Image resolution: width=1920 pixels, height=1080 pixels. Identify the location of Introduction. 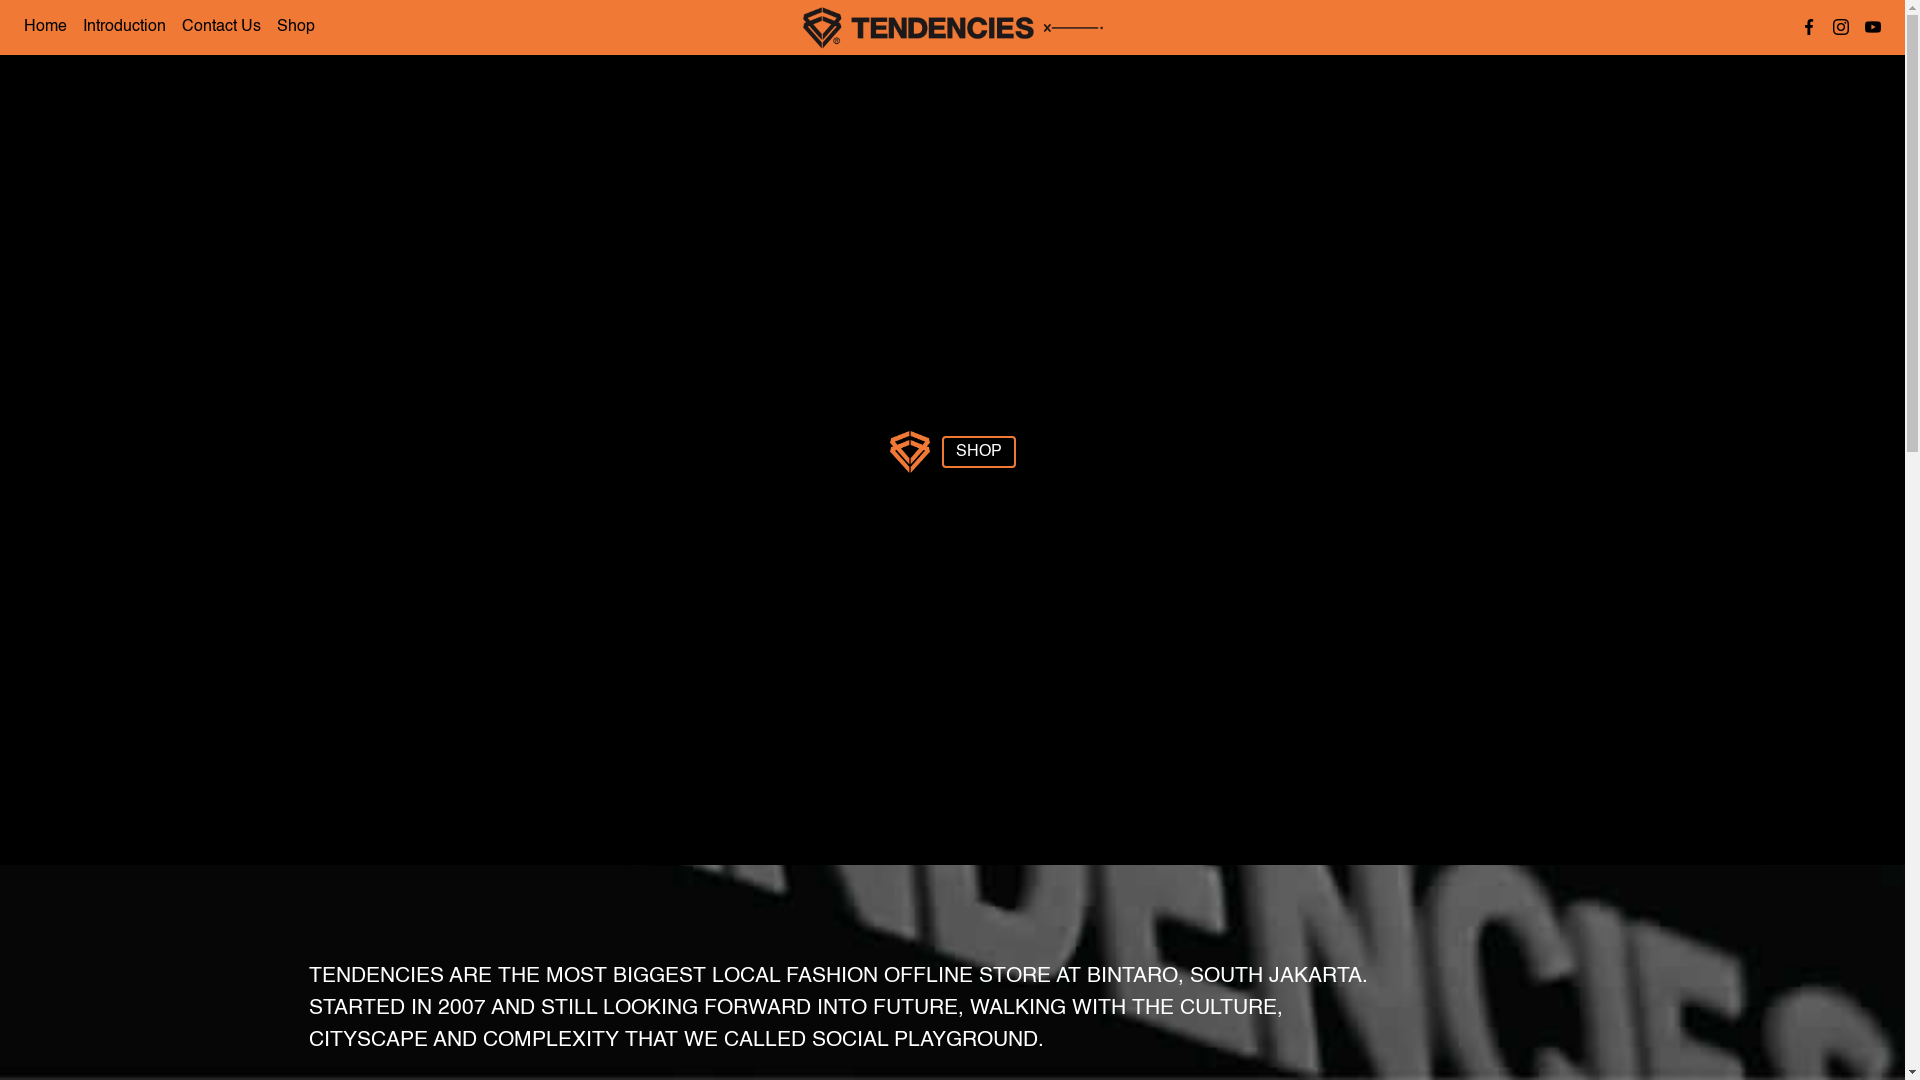
(124, 28).